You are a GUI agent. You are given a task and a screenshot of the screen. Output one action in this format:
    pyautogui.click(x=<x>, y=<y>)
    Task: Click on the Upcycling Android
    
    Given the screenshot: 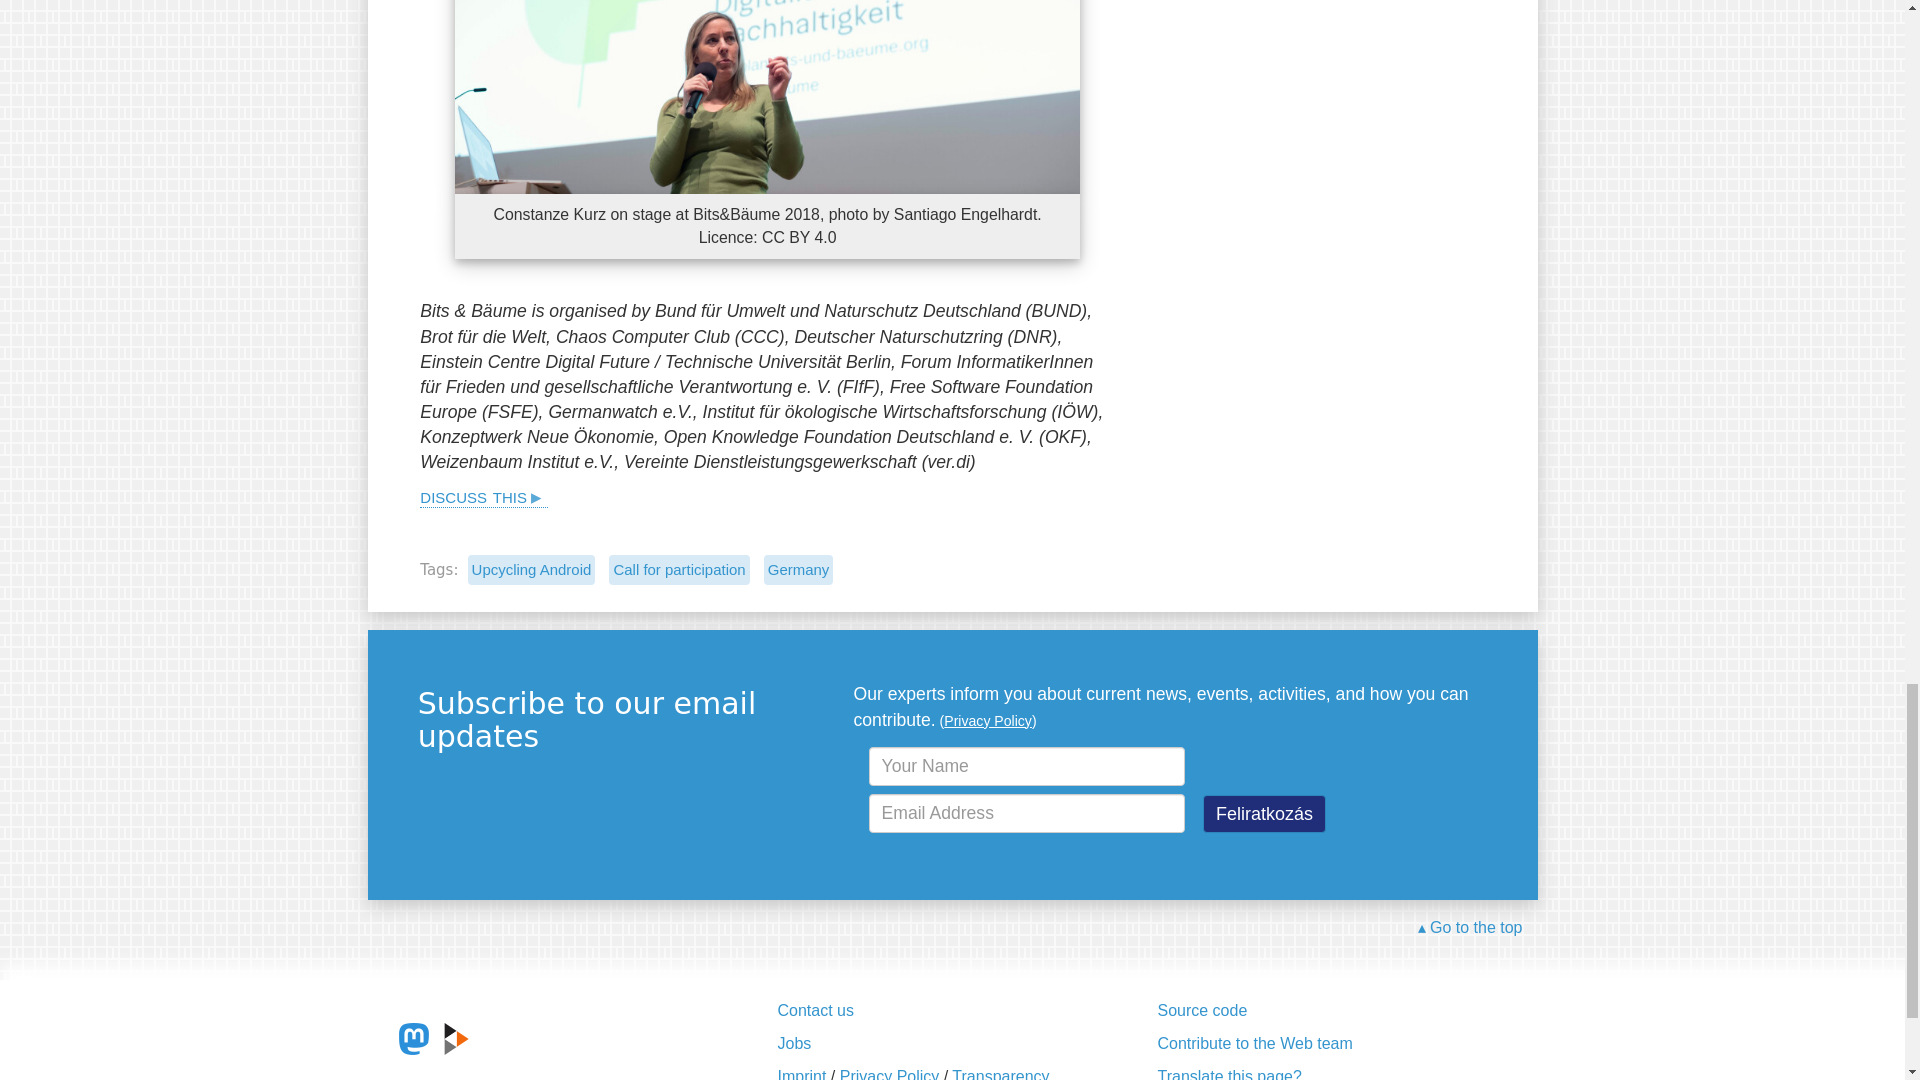 What is the action you would take?
    pyautogui.click(x=532, y=570)
    